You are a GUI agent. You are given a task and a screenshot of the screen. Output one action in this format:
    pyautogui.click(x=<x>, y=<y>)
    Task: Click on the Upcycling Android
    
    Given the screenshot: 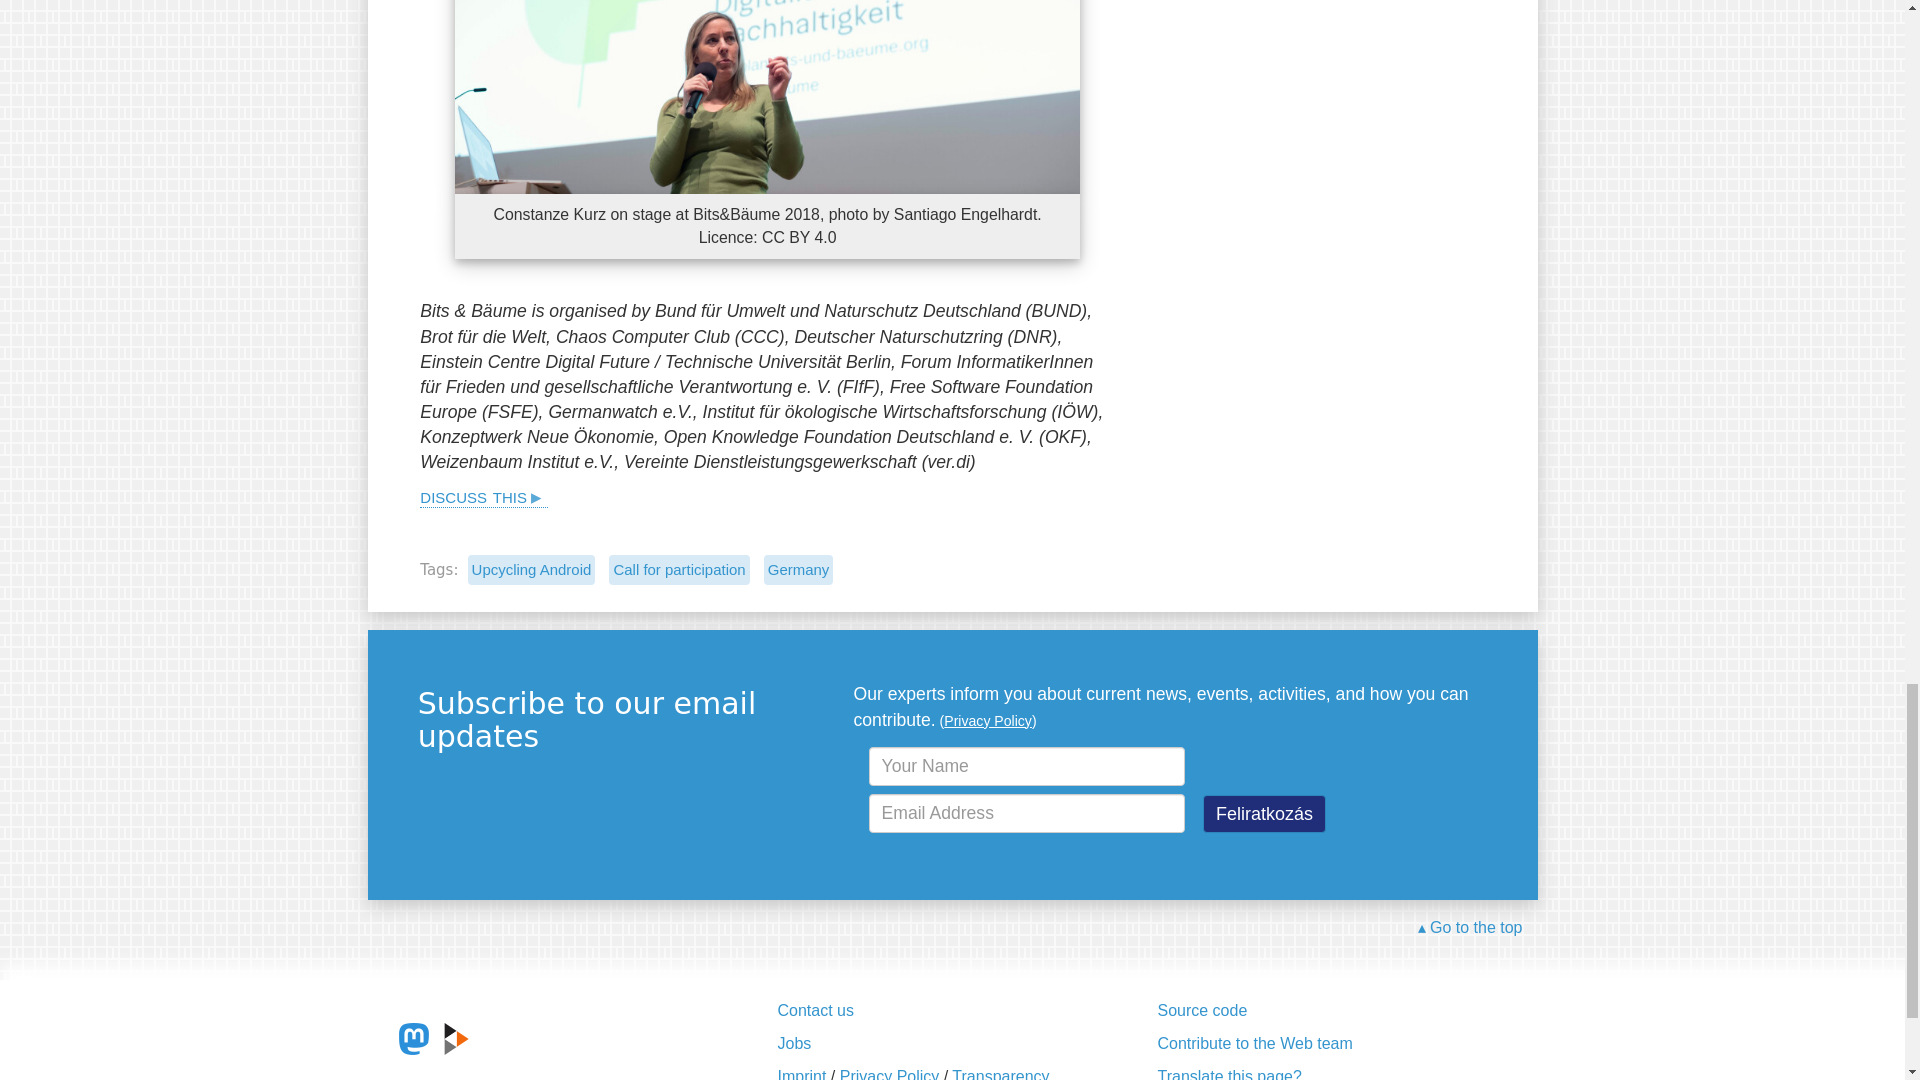 What is the action you would take?
    pyautogui.click(x=532, y=570)
    